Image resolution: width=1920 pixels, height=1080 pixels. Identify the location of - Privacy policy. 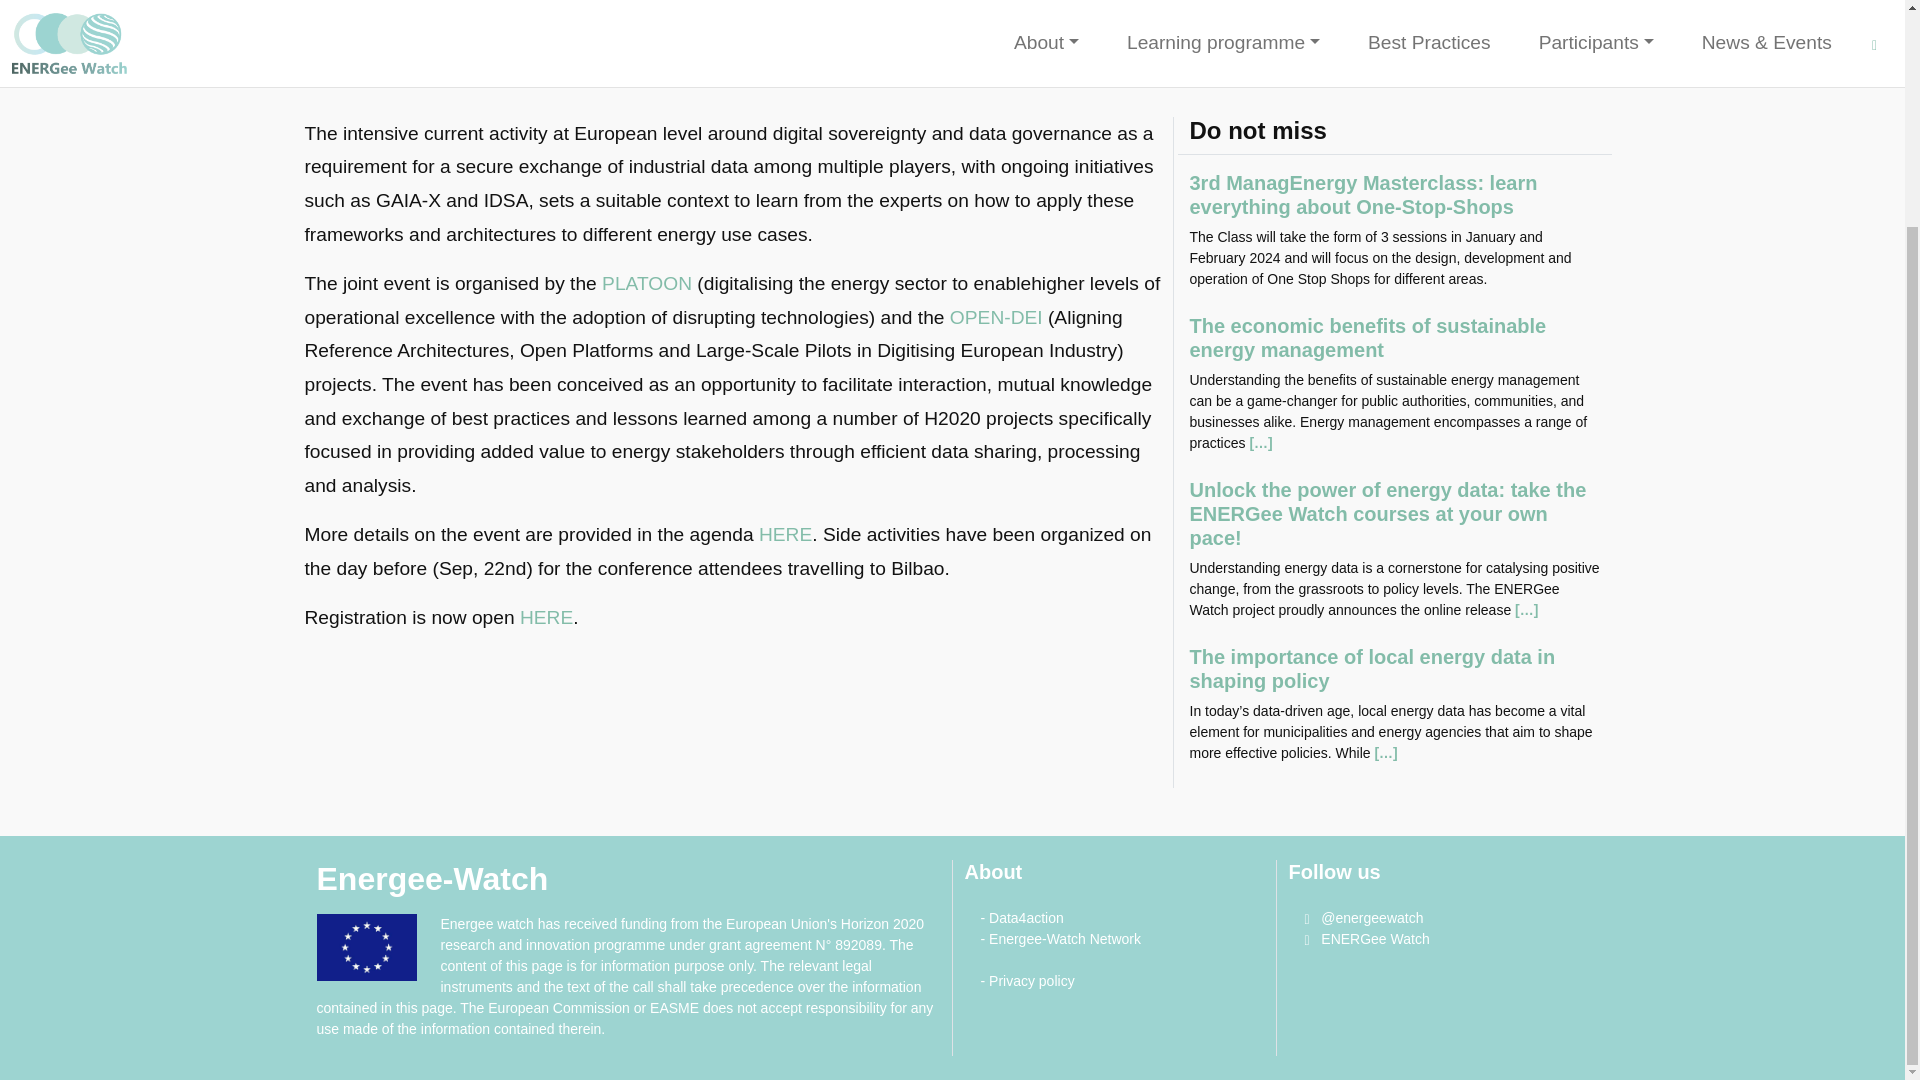
(1026, 981).